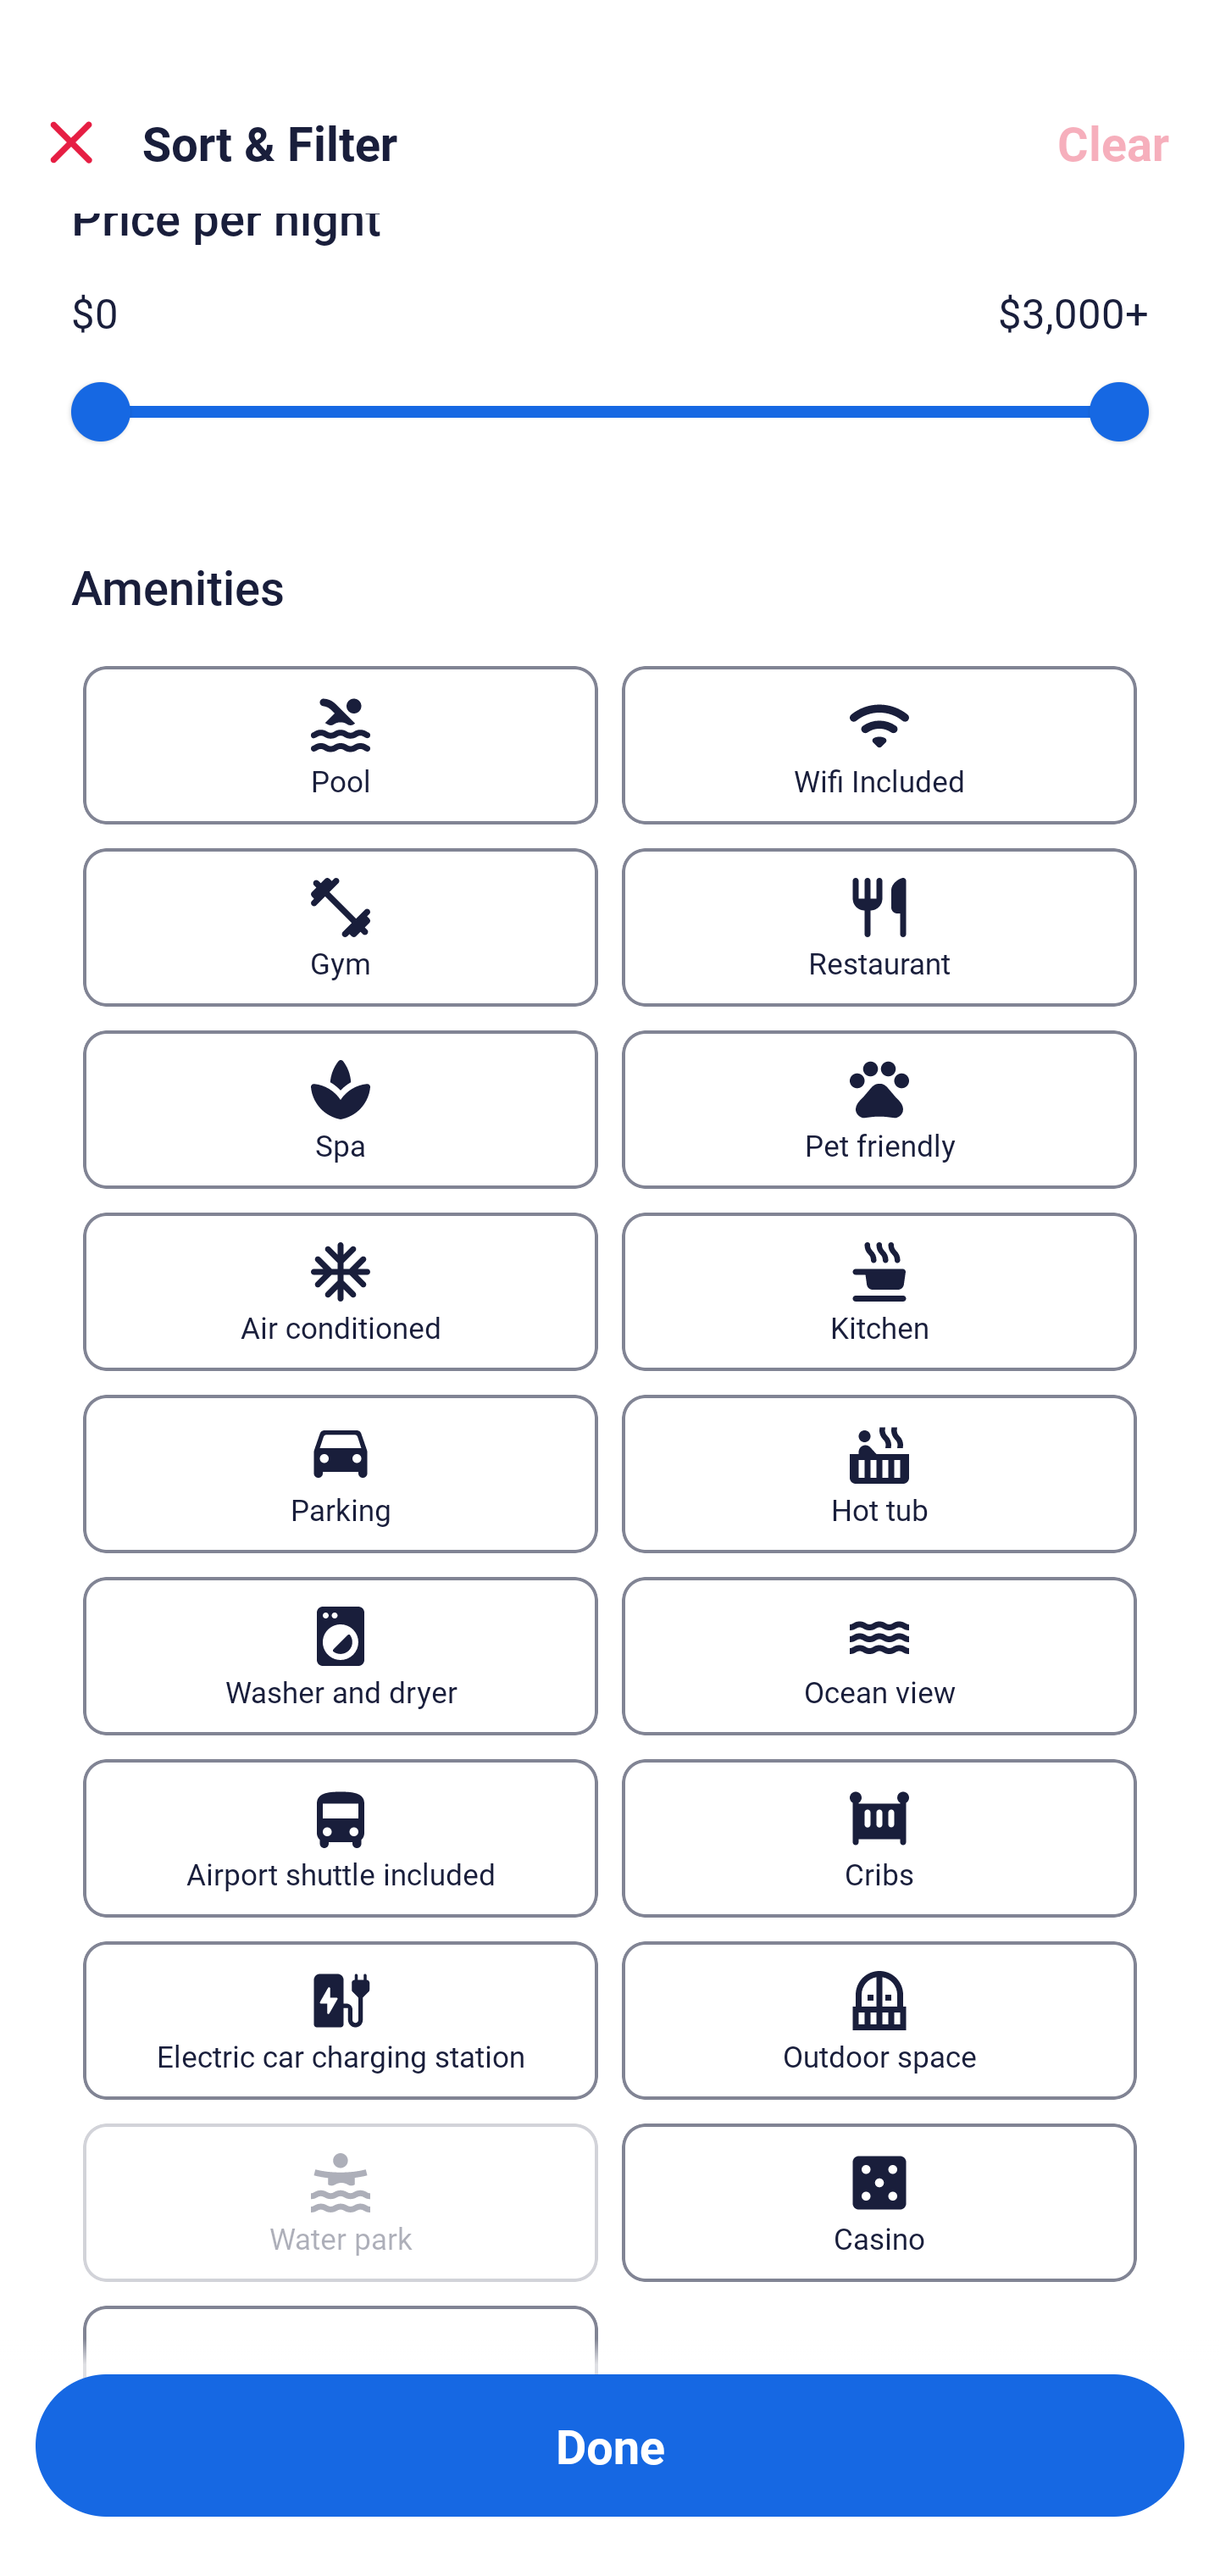  I want to click on Kitchen, so click(879, 1291).